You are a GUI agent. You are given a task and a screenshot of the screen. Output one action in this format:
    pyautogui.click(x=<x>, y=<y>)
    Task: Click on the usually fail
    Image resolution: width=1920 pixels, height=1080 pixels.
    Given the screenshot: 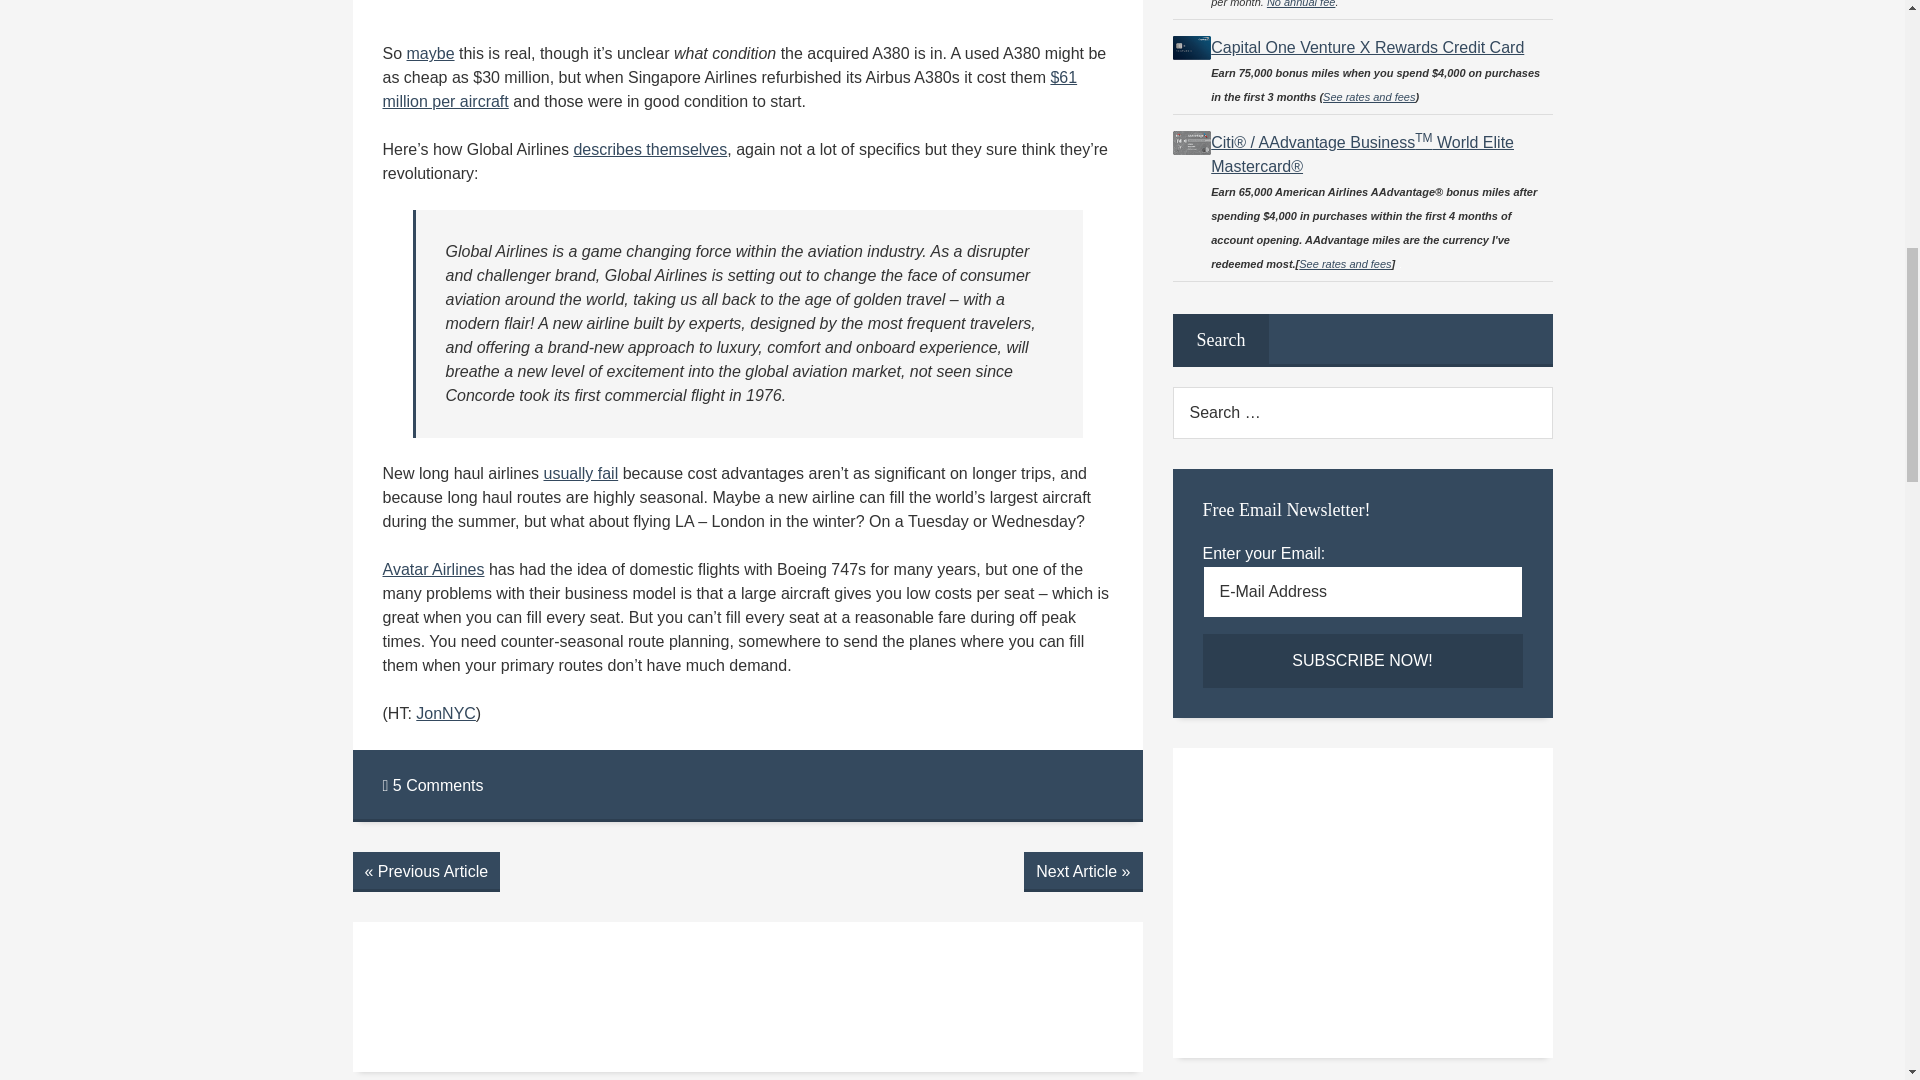 What is the action you would take?
    pyautogui.click(x=580, y=473)
    